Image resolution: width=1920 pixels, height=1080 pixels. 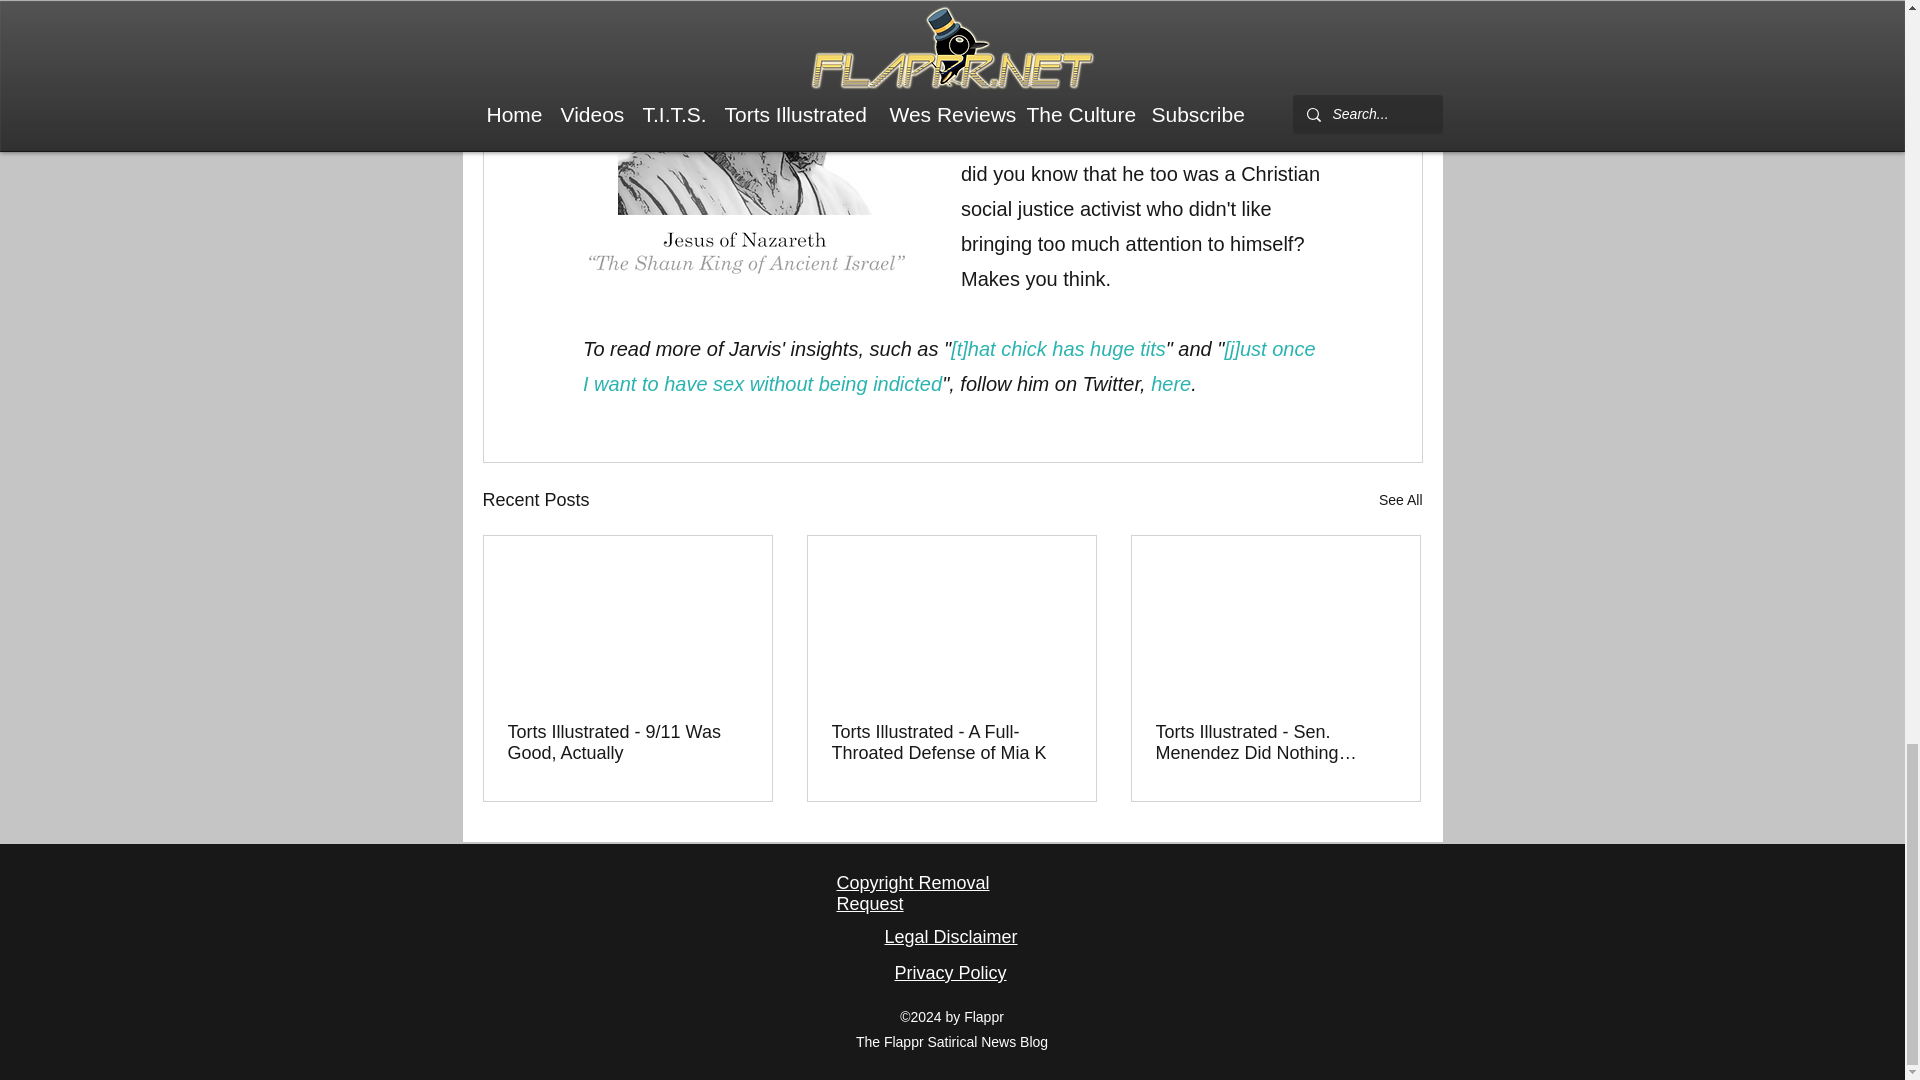 What do you see at coordinates (912, 892) in the screenshot?
I see `Copyright Removal Request` at bounding box center [912, 892].